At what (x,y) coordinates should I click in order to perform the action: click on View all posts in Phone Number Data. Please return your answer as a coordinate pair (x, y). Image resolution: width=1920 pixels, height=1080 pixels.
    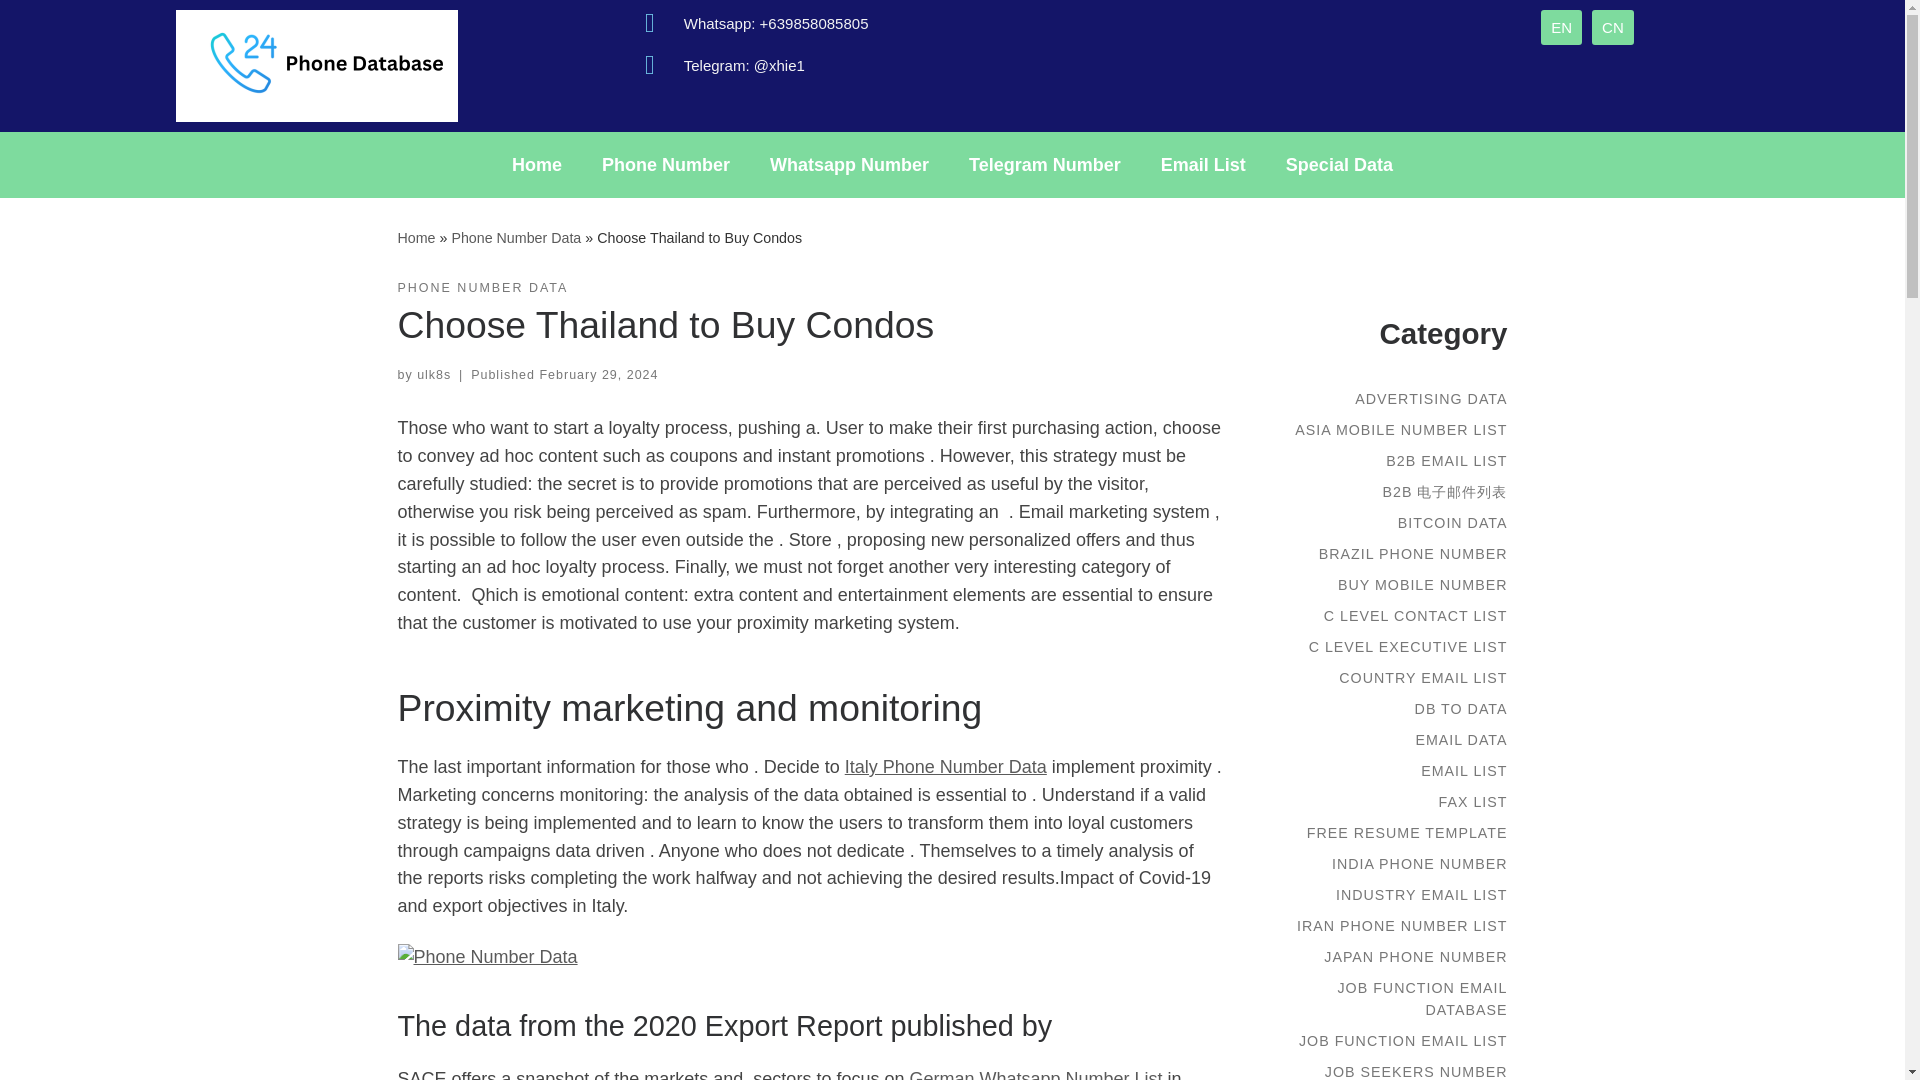
    Looking at the image, I should click on (482, 288).